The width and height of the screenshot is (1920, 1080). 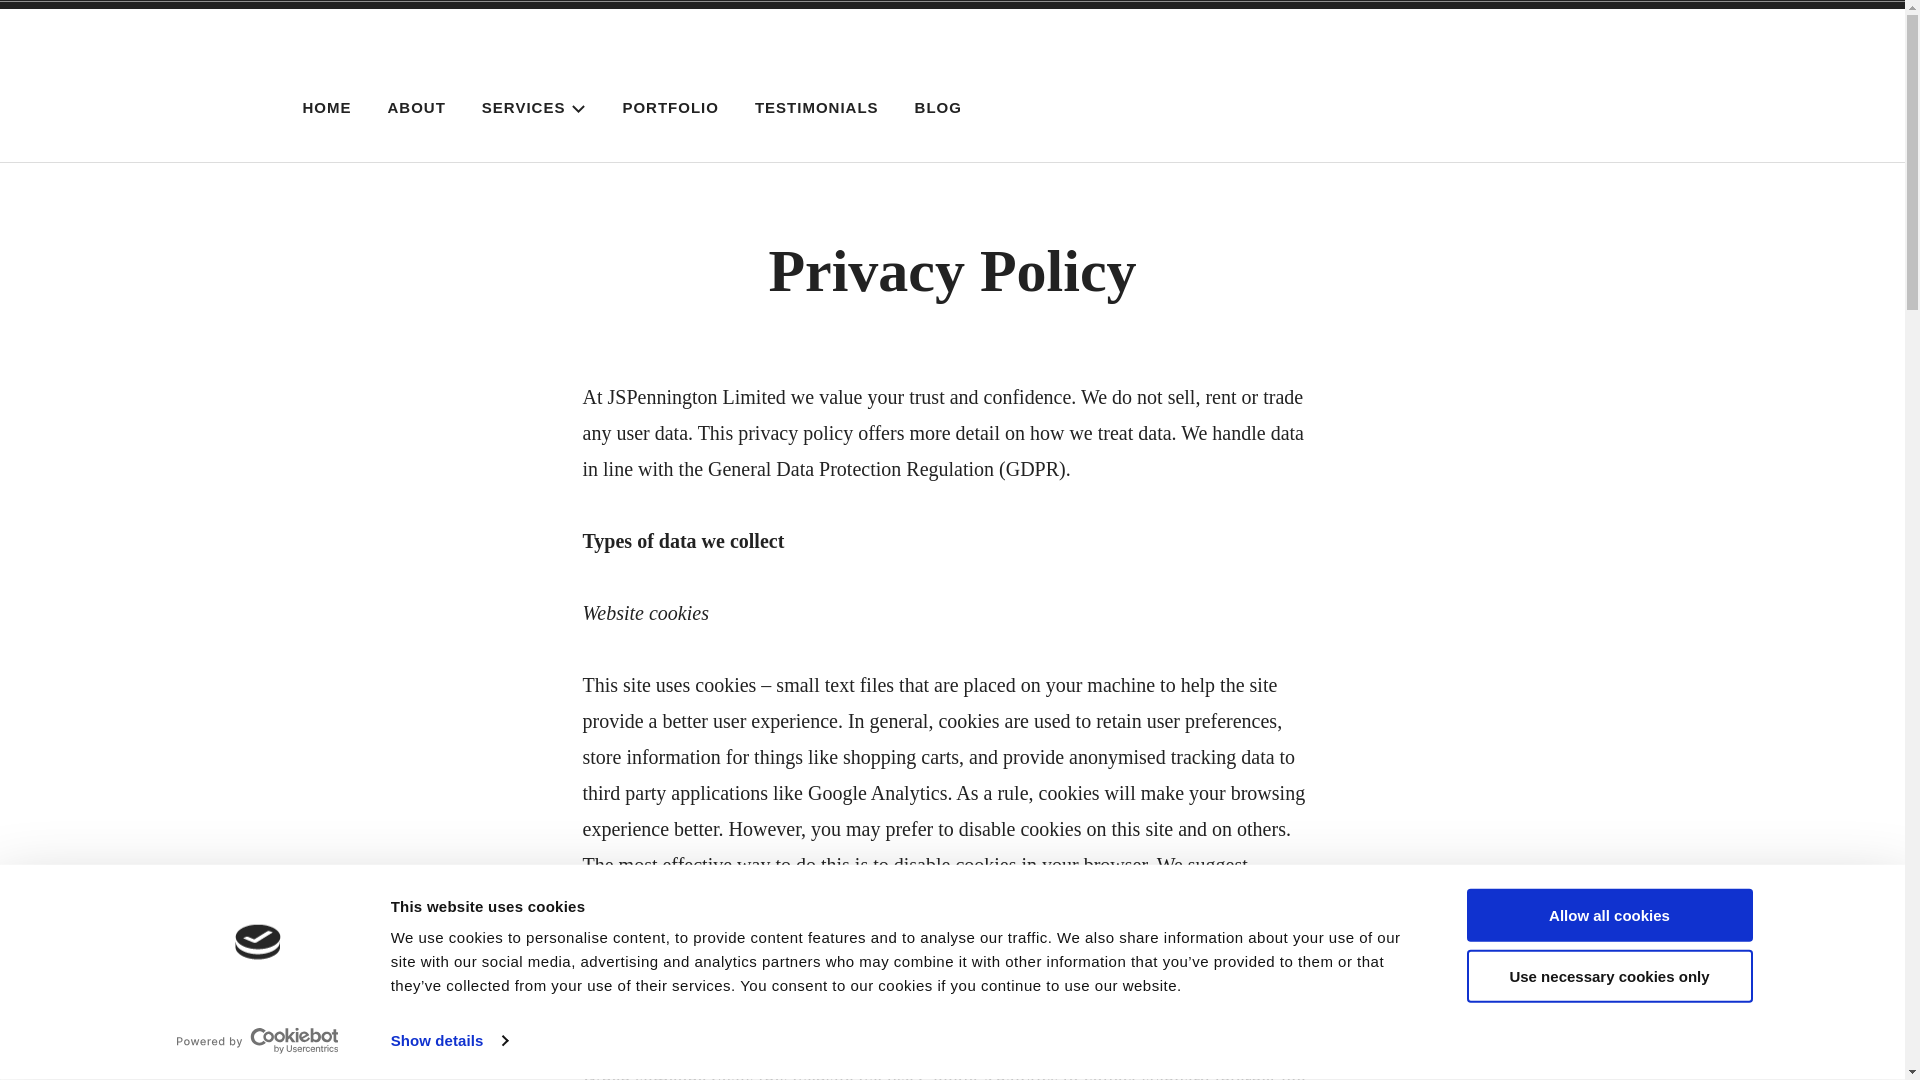 I want to click on Allow all cookies, so click(x=1608, y=914).